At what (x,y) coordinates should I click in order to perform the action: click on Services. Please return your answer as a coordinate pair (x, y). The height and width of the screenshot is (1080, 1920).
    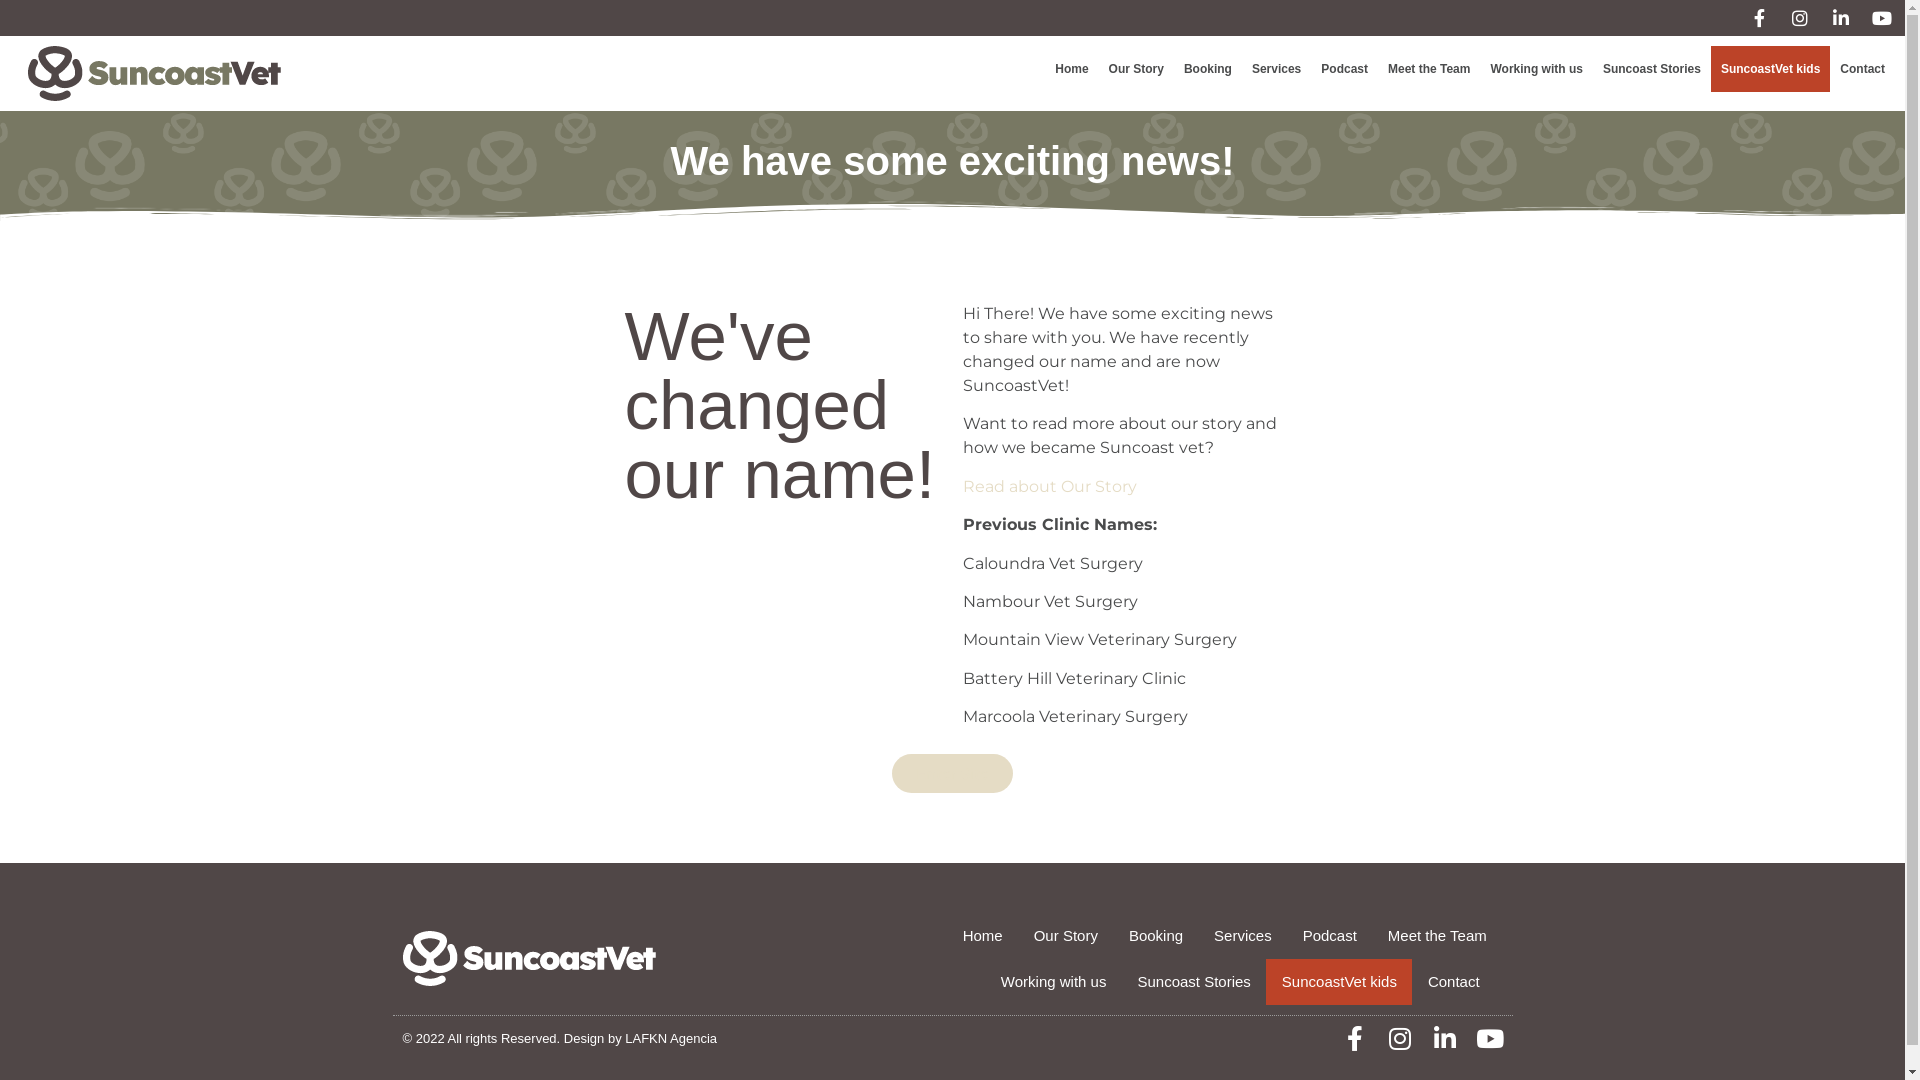
    Looking at the image, I should click on (1276, 69).